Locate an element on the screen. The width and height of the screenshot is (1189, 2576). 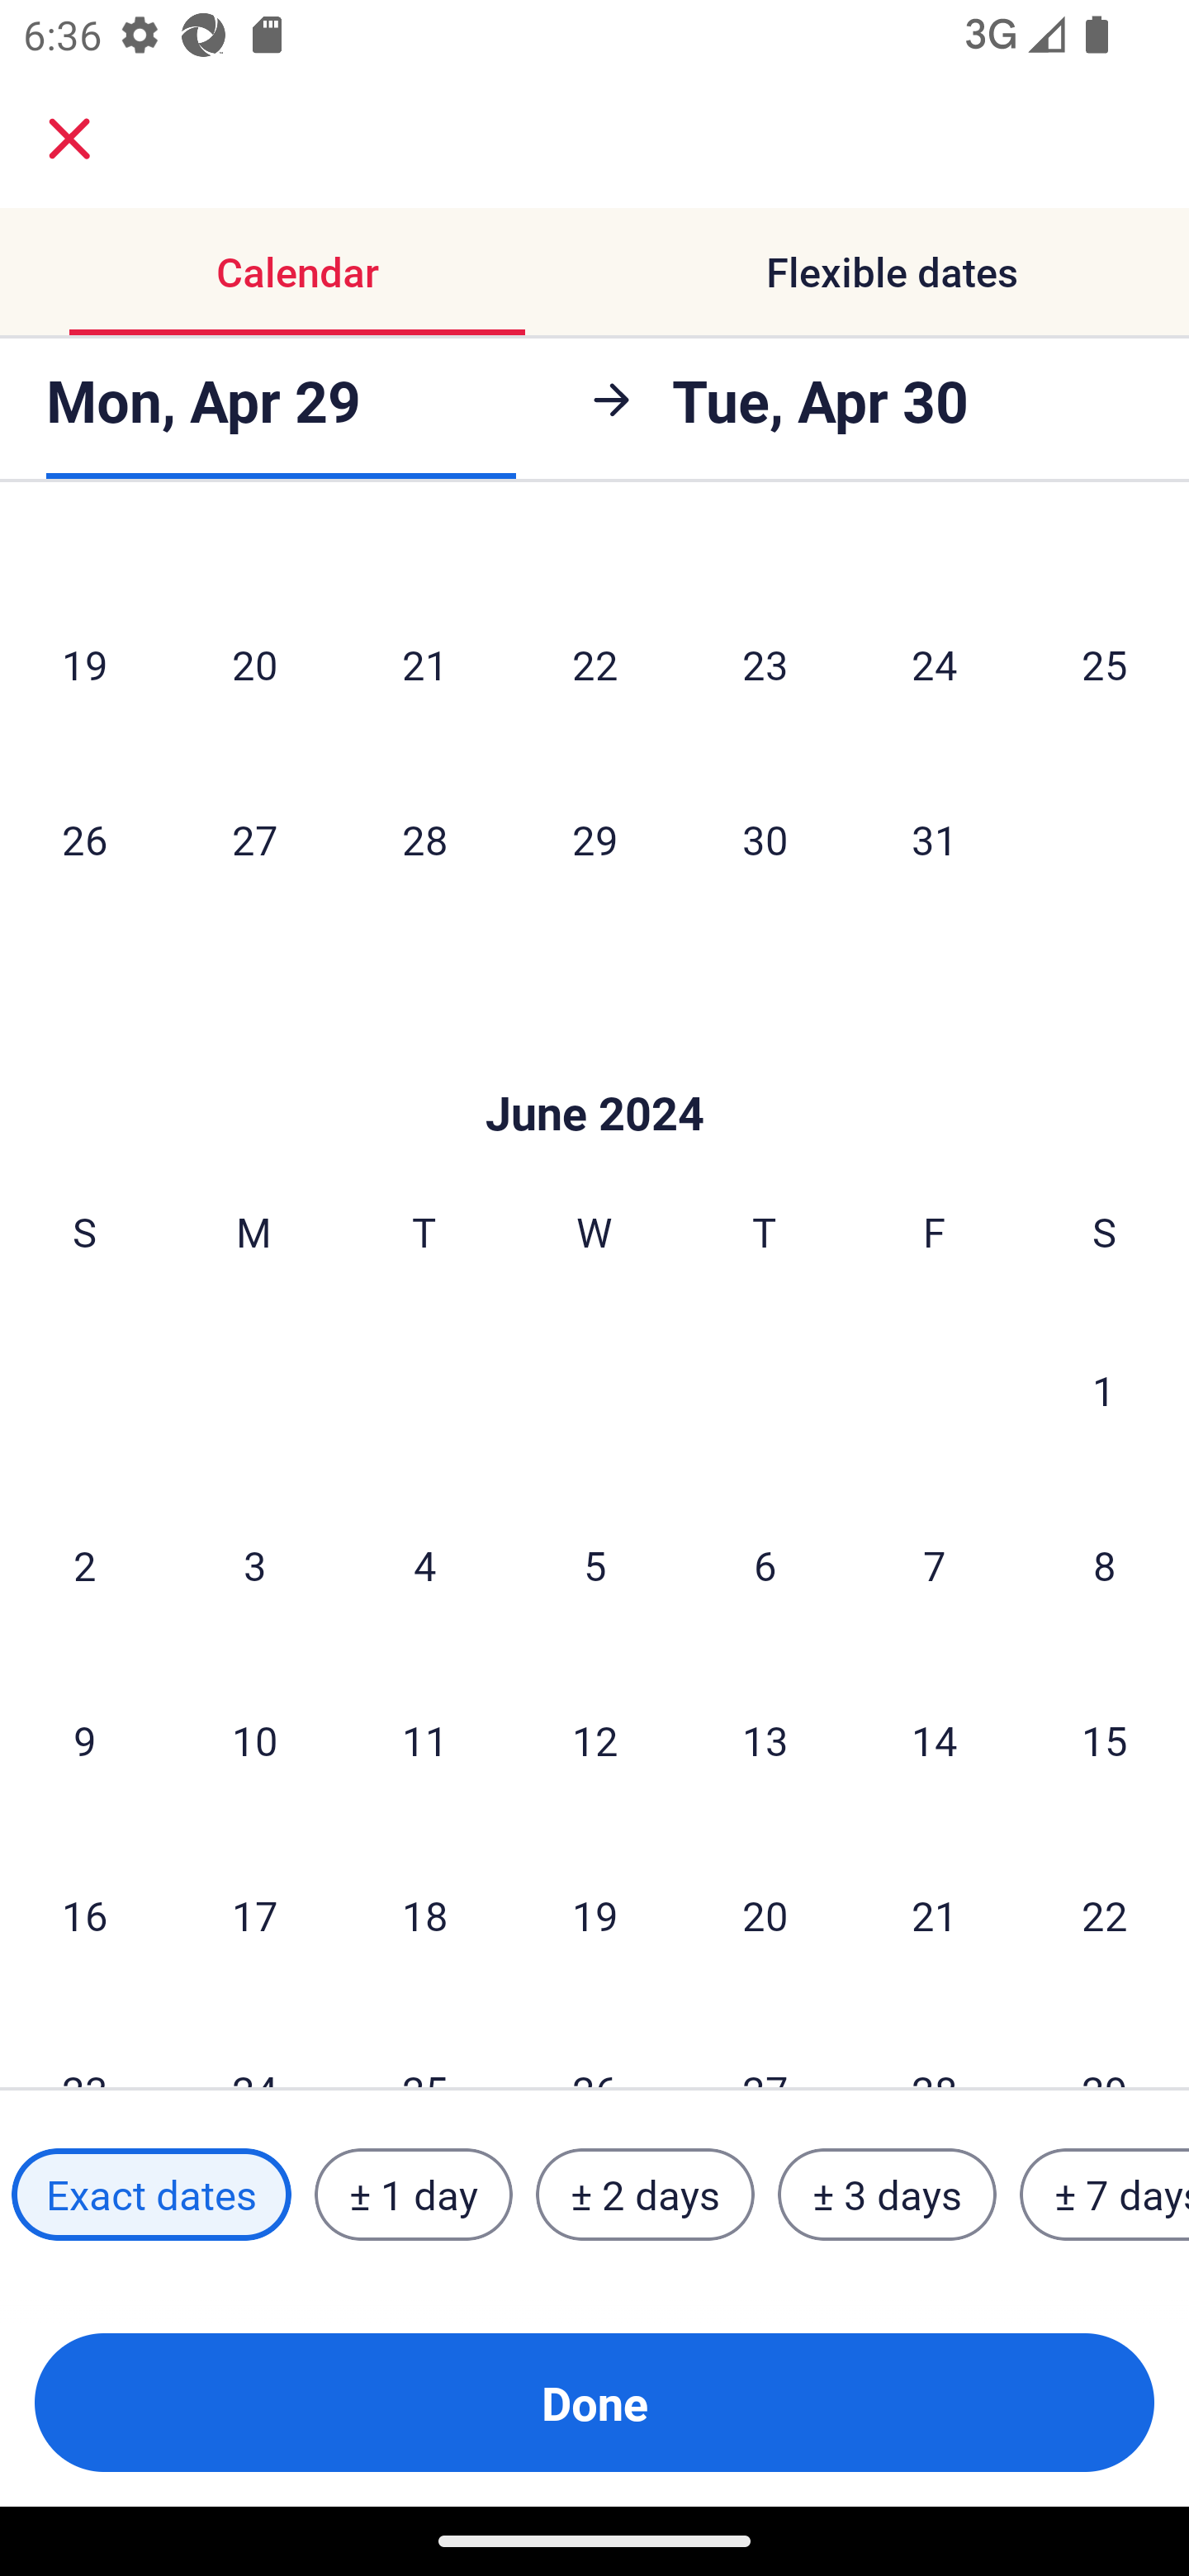
18 Tuesday, June 18, 2024 is located at coordinates (424, 1915).